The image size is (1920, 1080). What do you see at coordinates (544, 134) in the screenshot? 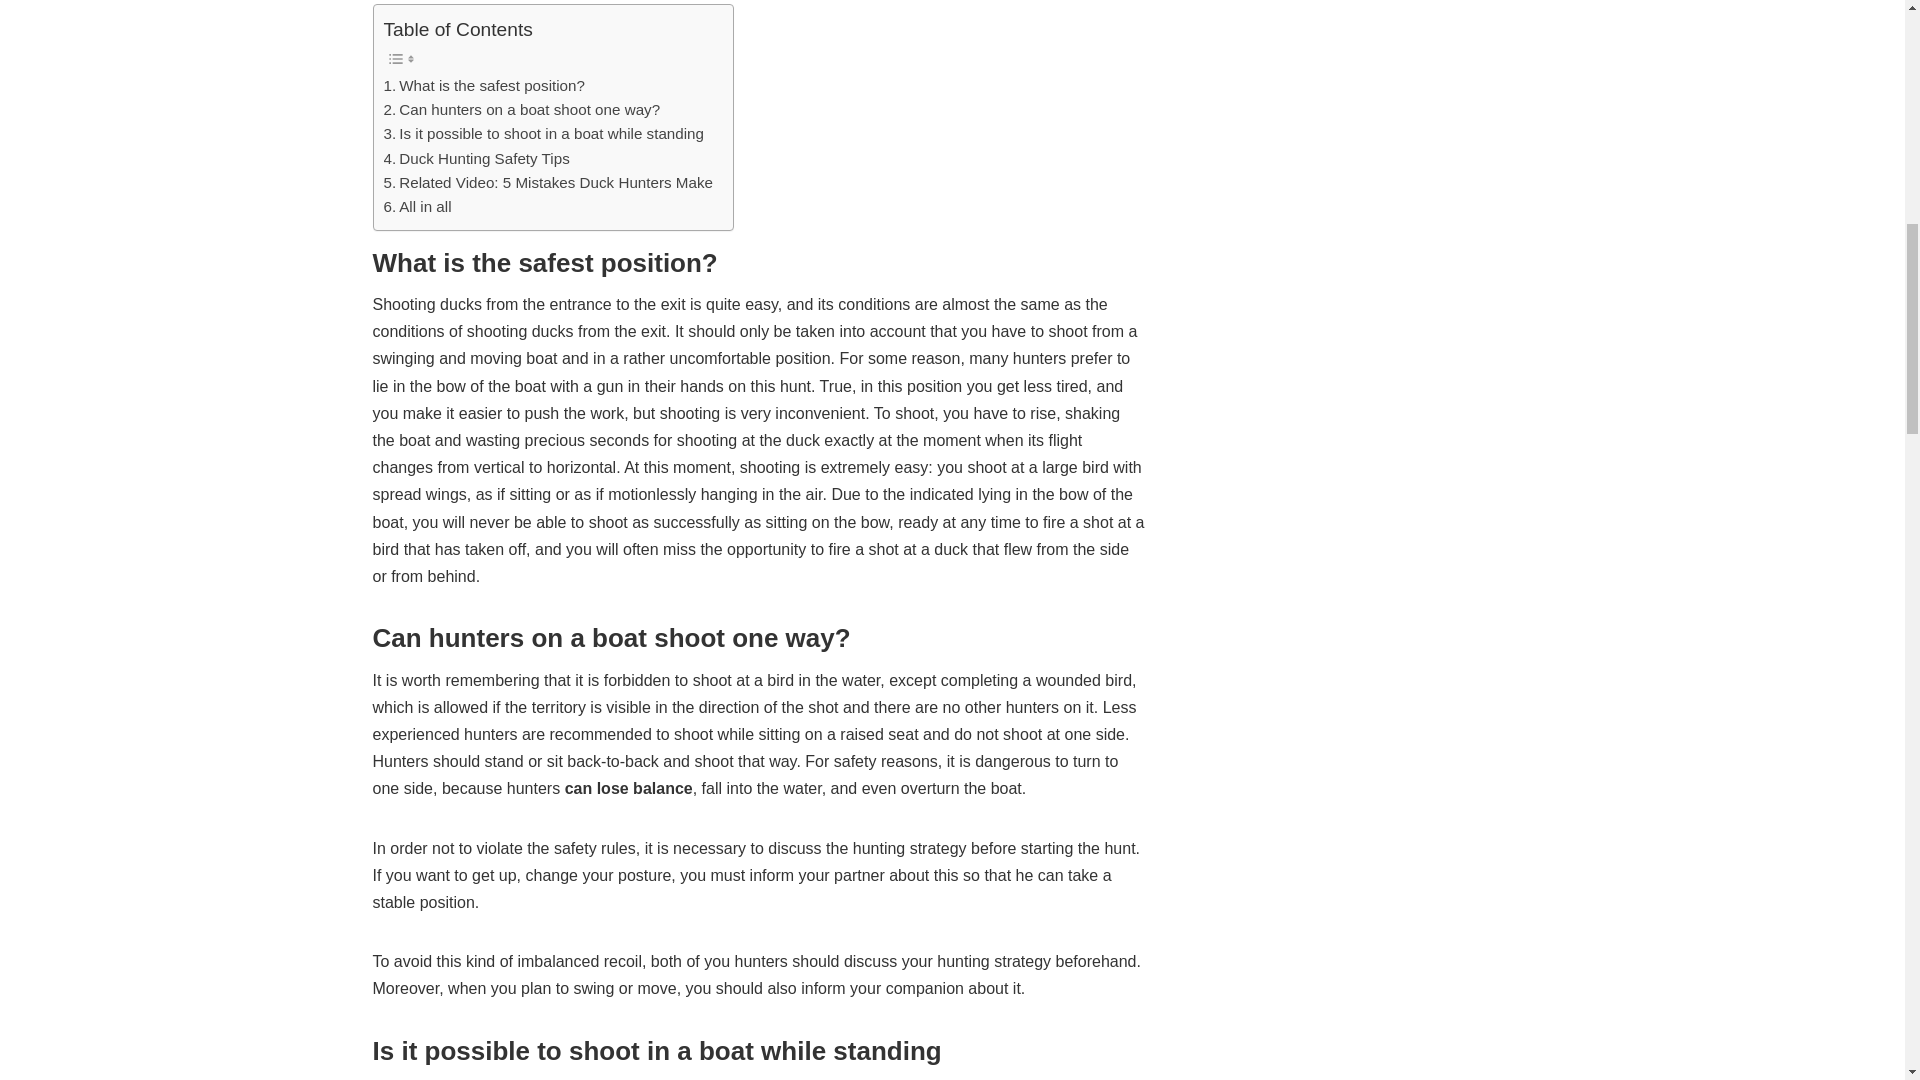
I see `Is it possible to shoot in a boat while standing` at bounding box center [544, 134].